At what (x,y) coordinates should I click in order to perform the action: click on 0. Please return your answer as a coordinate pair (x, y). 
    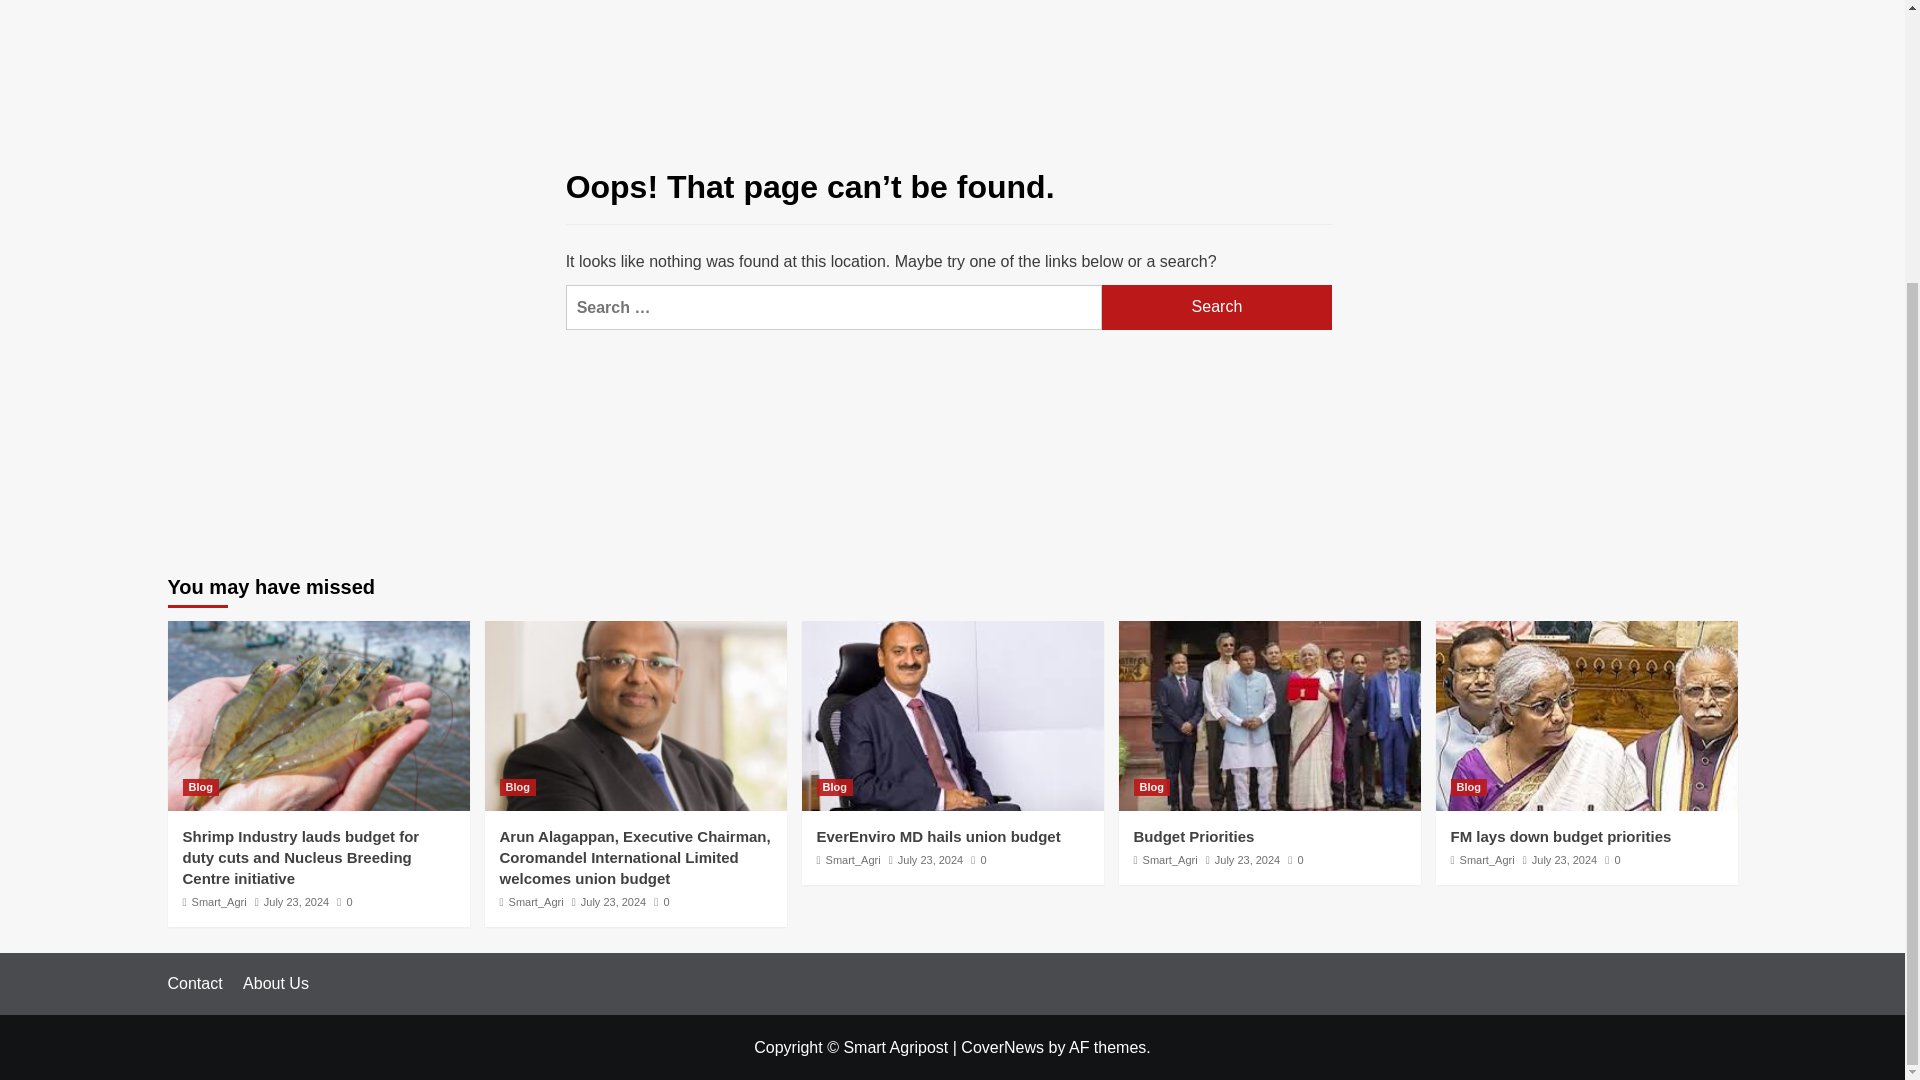
    Looking at the image, I should click on (661, 902).